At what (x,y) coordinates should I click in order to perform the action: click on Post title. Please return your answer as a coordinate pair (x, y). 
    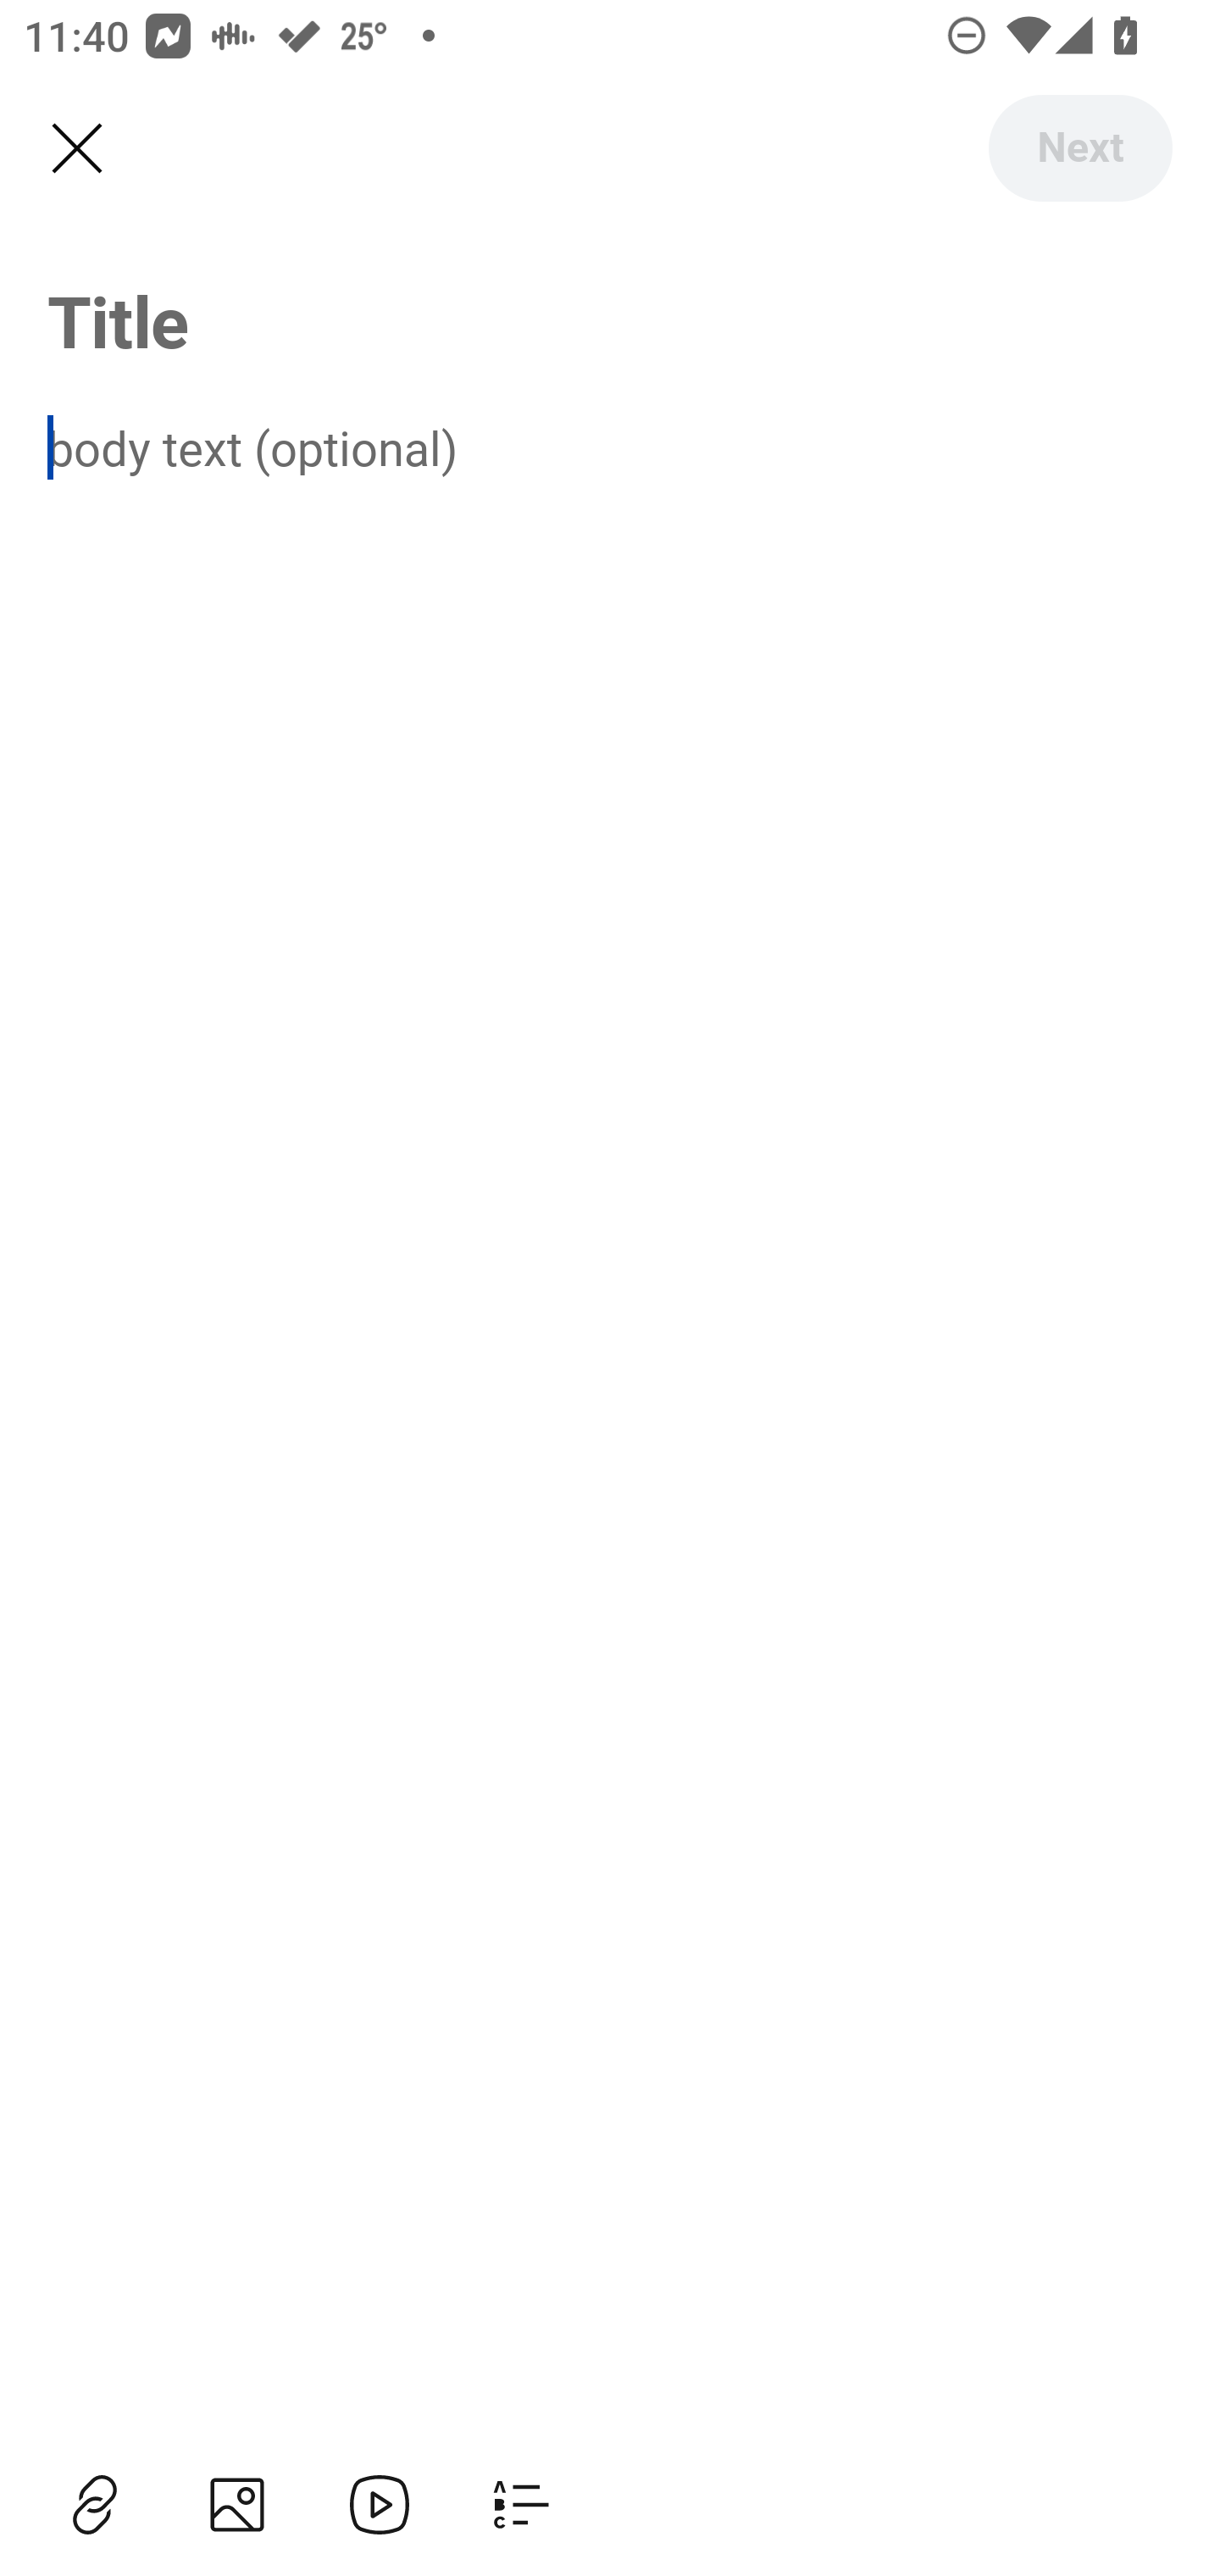
    Looking at the image, I should click on (610, 320).